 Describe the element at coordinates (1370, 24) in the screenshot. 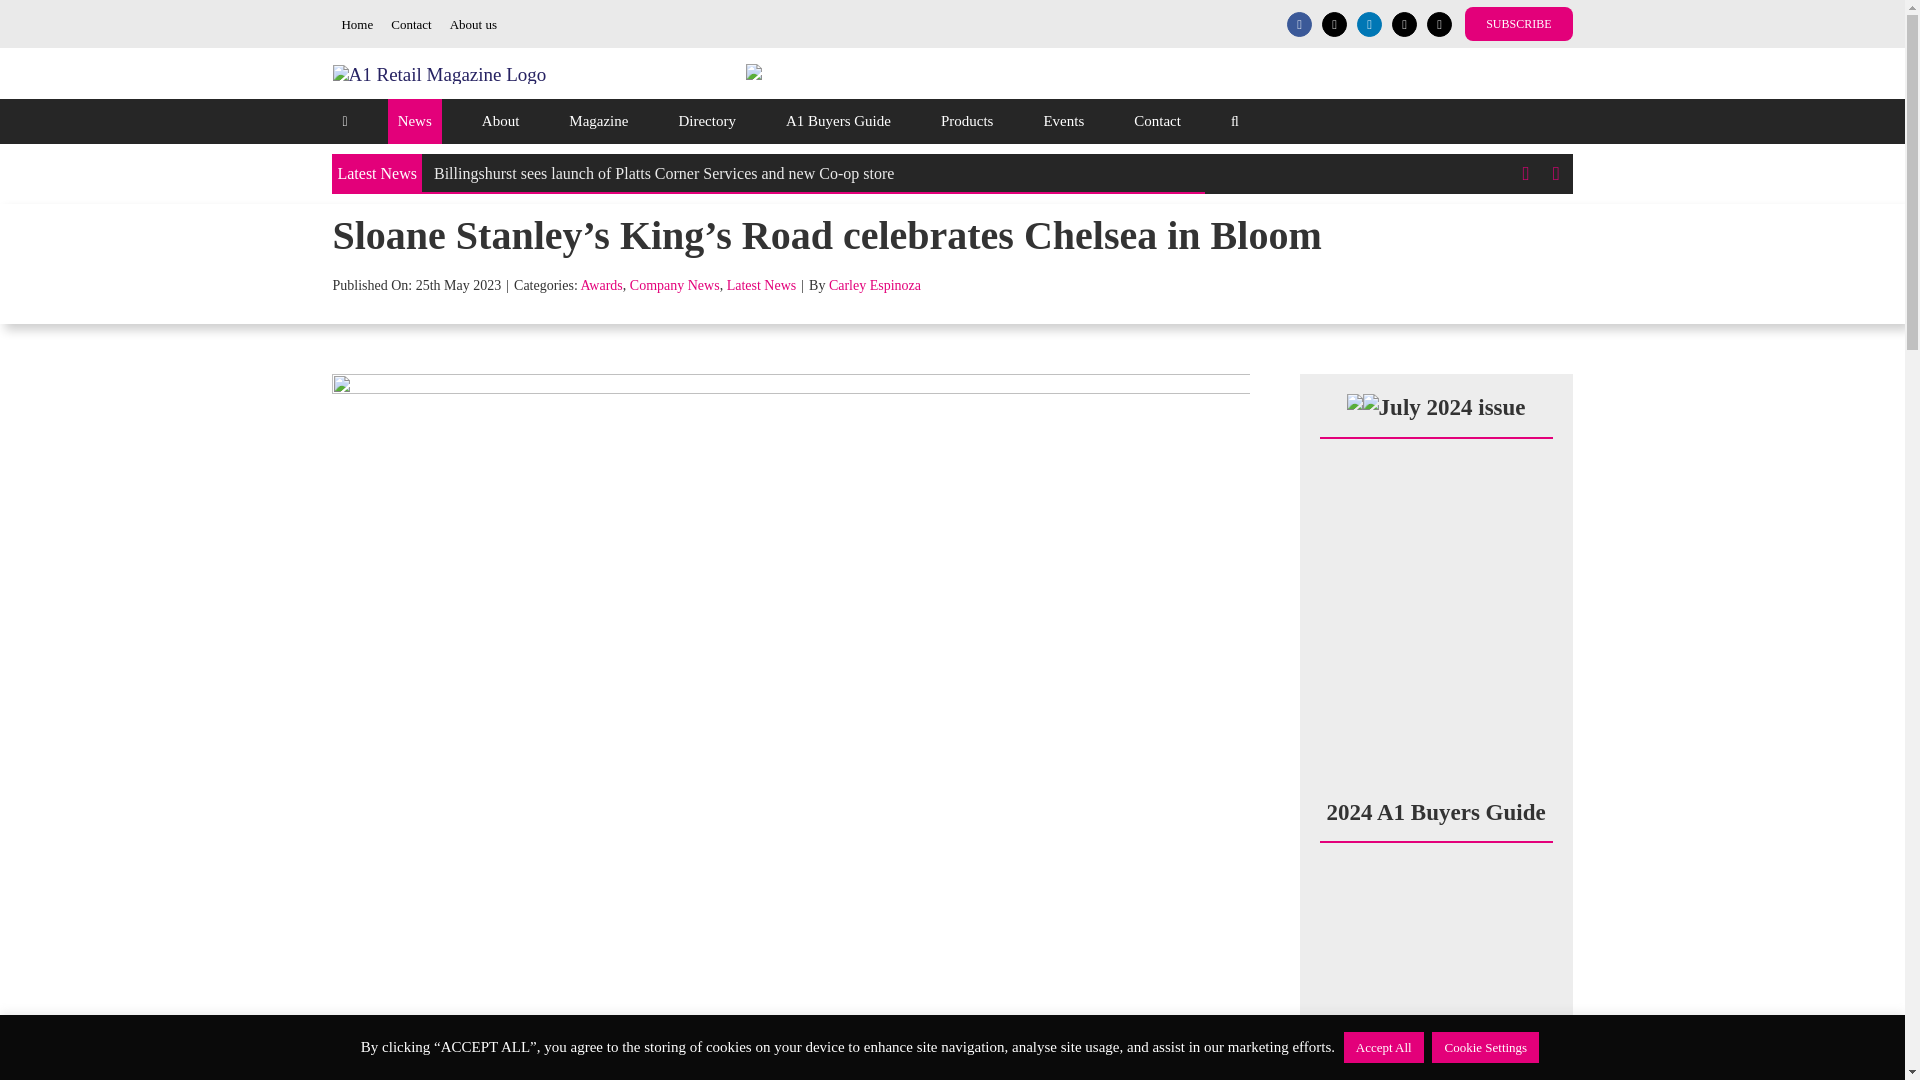

I see `LinkedIn` at that location.